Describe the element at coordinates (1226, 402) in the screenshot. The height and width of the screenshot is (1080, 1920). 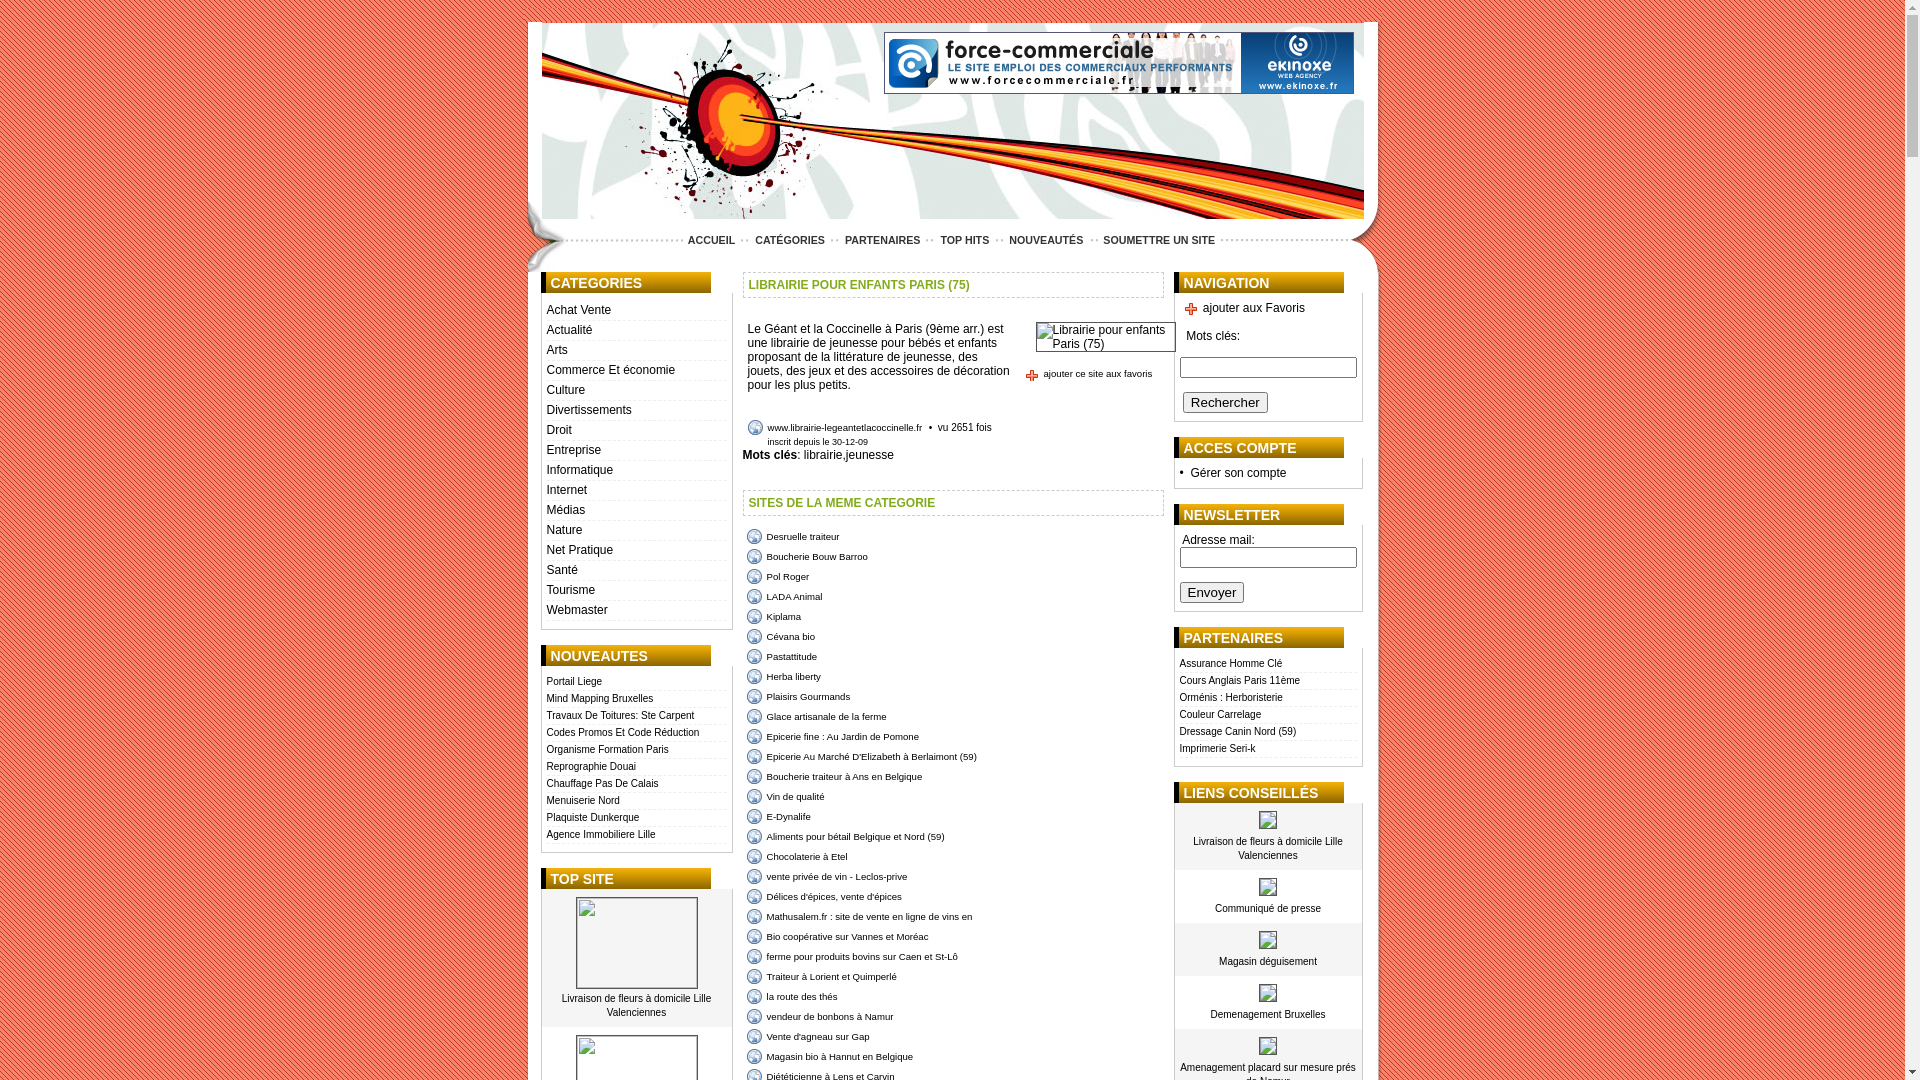
I see `Rechercher` at that location.